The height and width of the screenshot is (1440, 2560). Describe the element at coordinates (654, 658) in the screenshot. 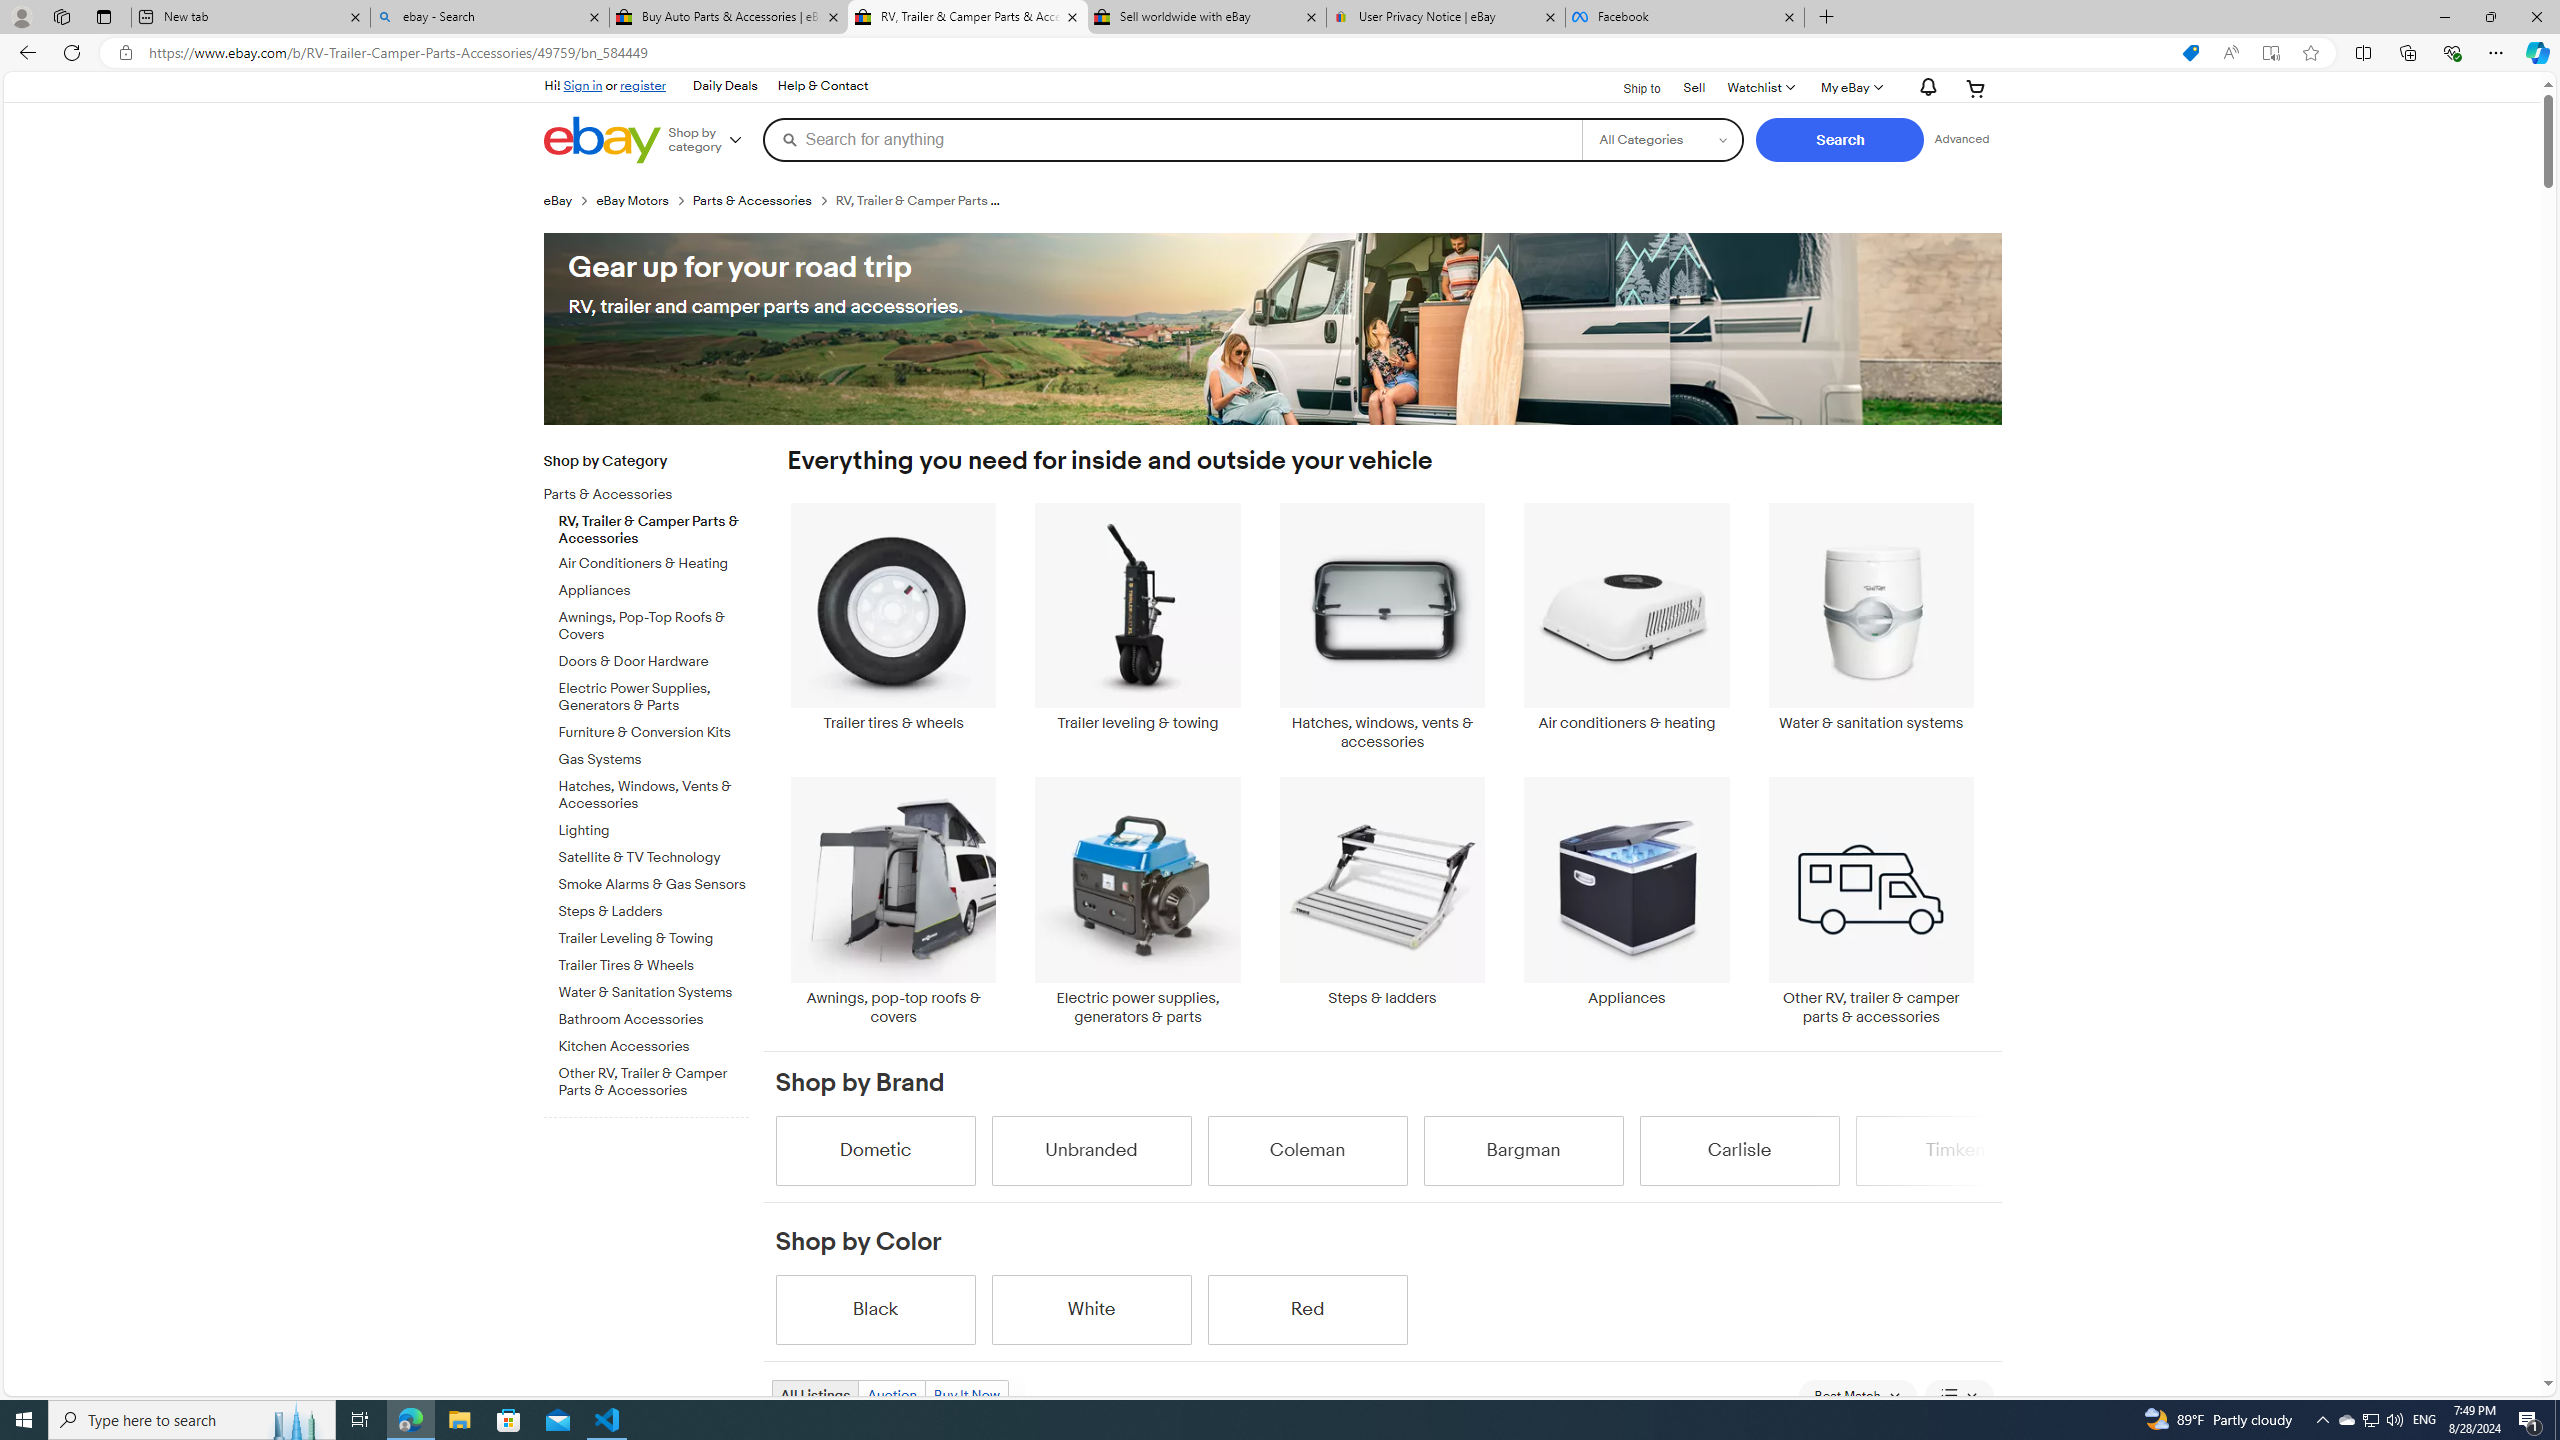

I see `Doors & Door Hardware` at that location.